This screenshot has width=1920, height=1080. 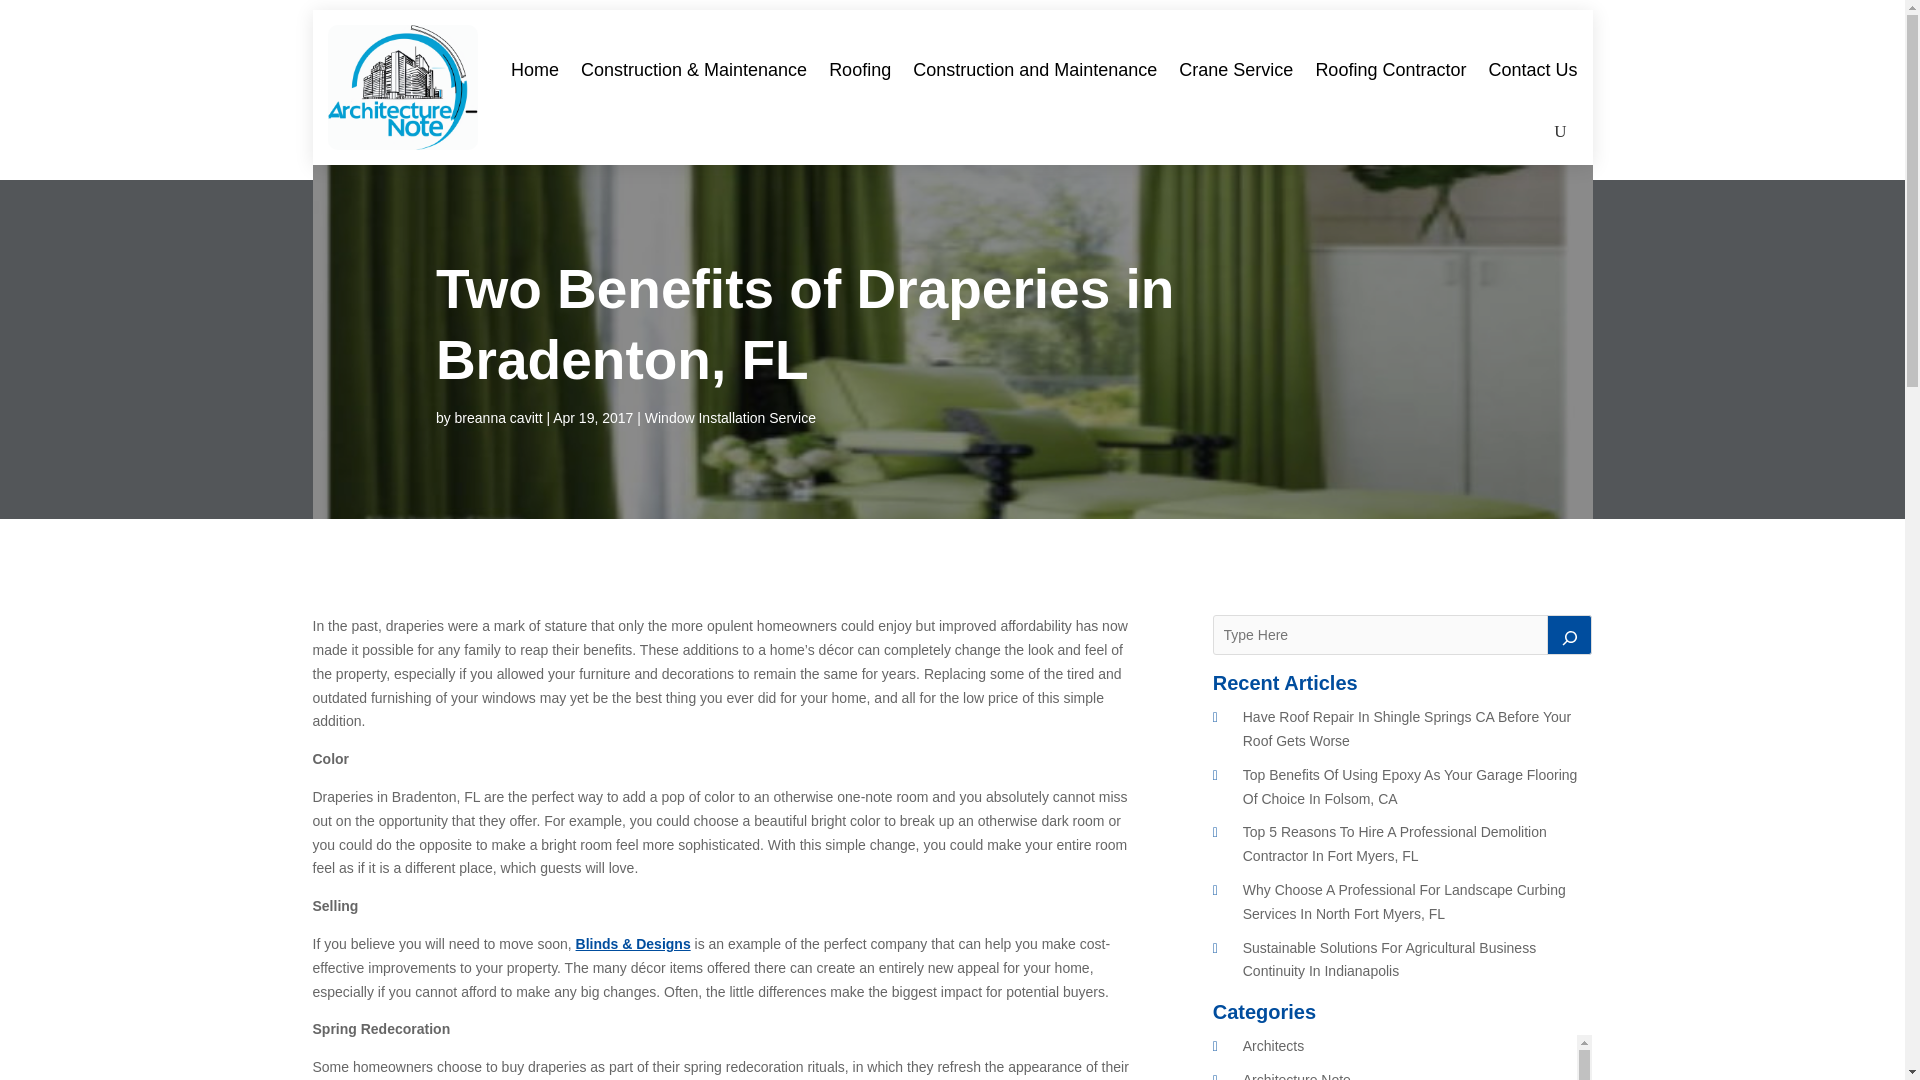 I want to click on Posts by breanna cavitt, so click(x=499, y=418).